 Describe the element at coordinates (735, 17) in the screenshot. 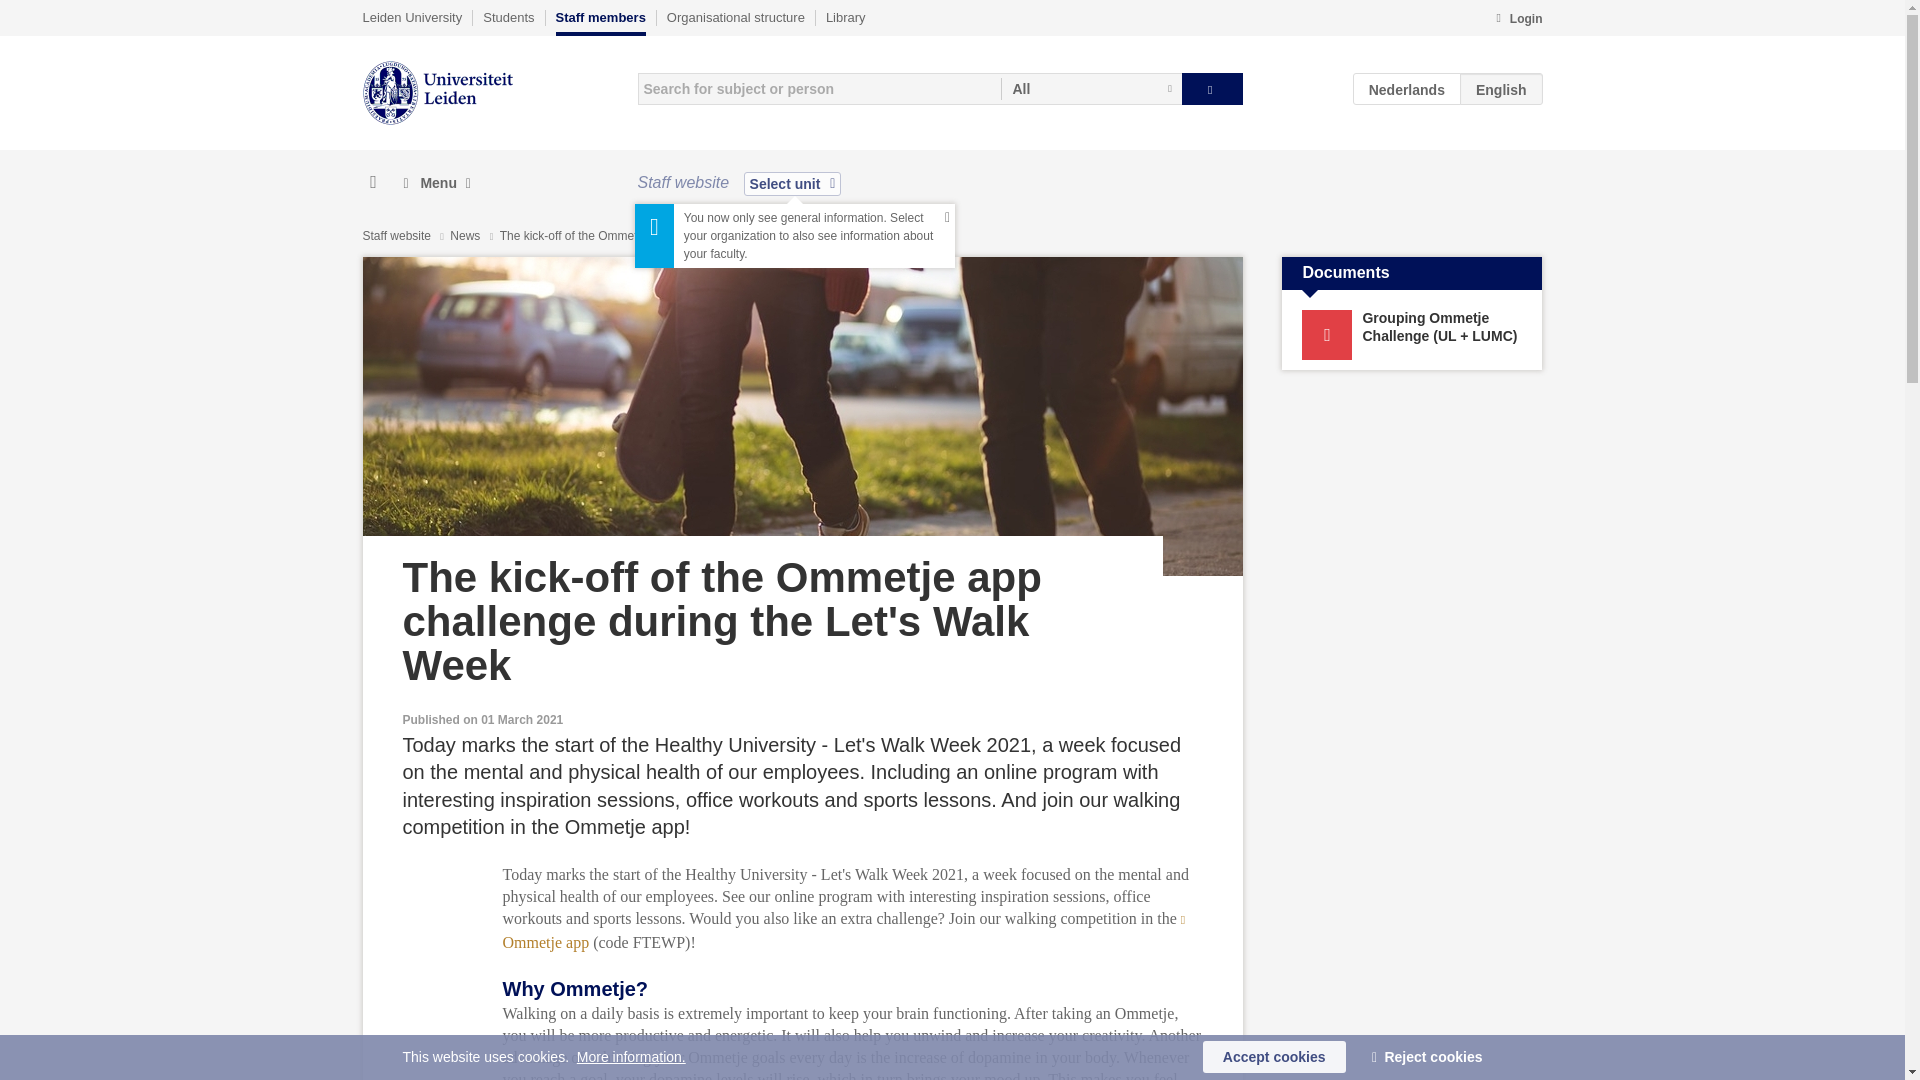

I see `Organisational structure` at that location.